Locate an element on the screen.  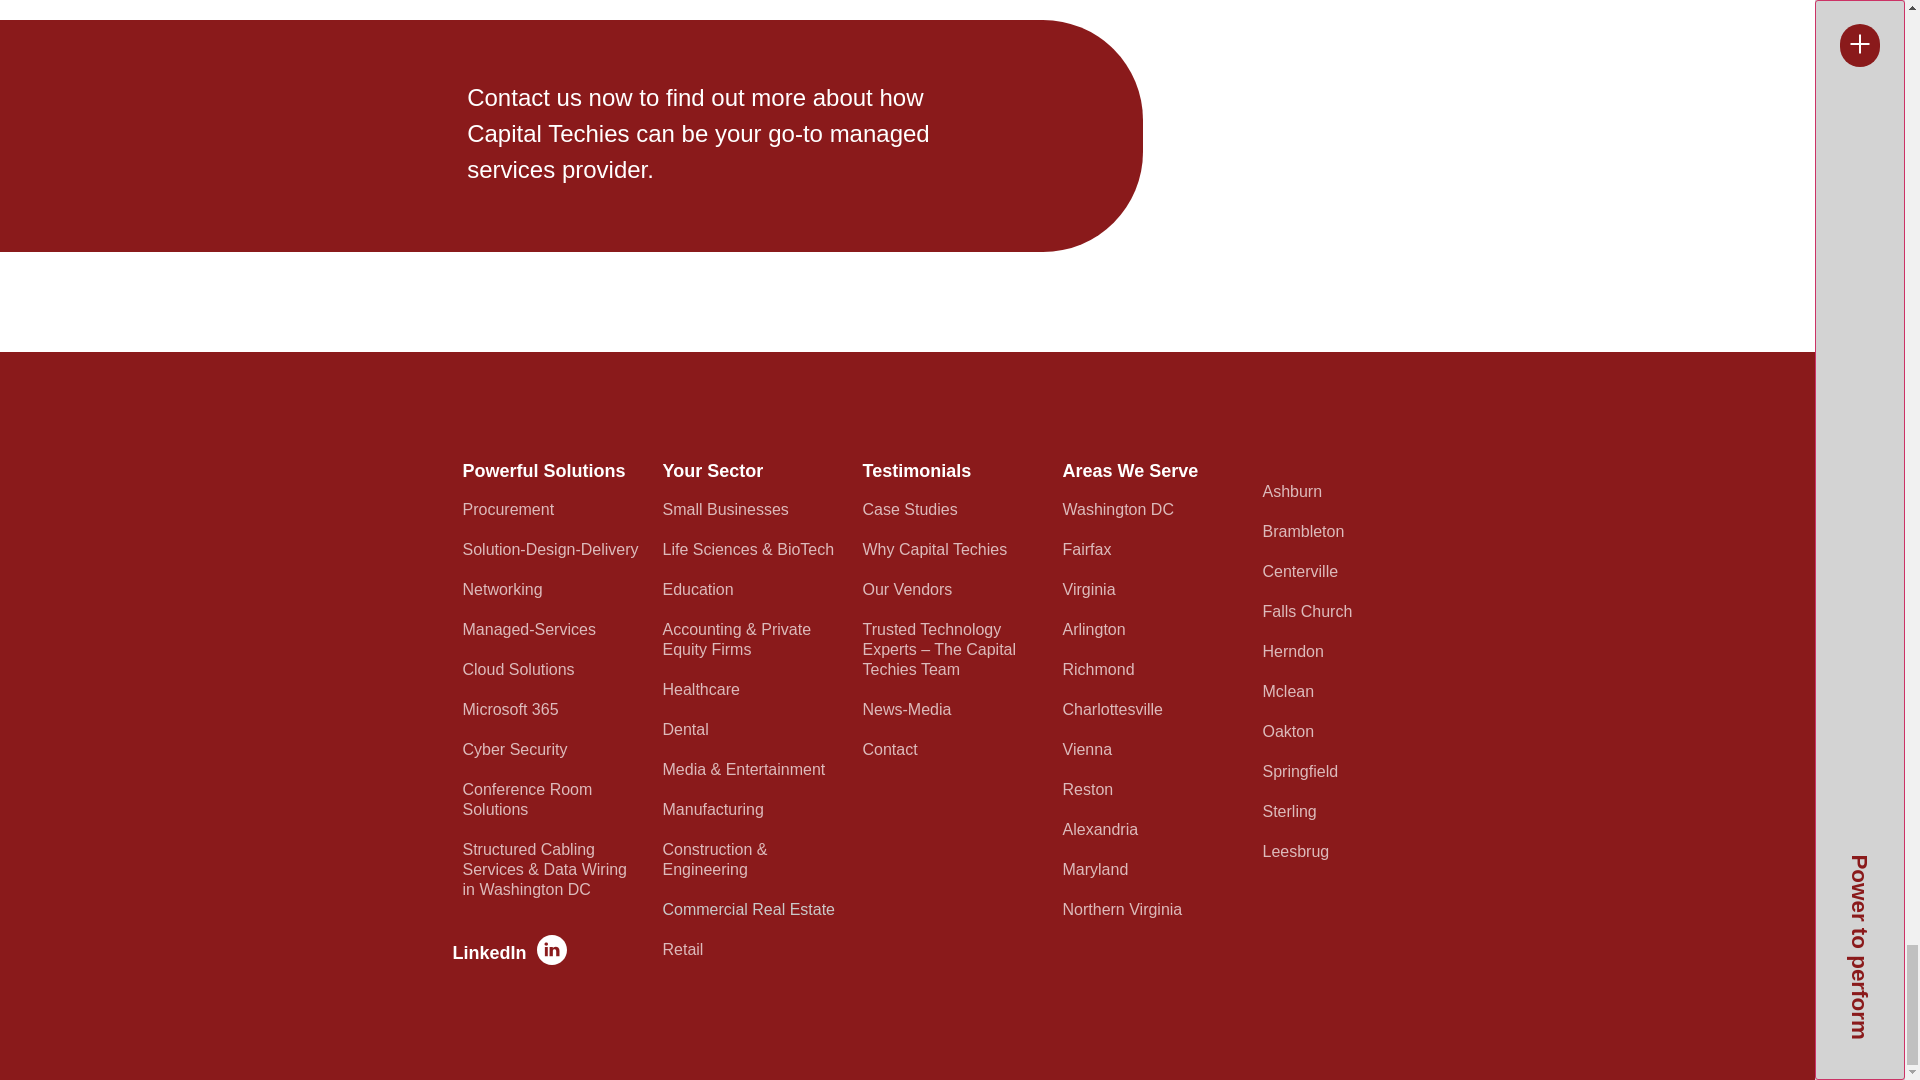
Microsoft 365 is located at coordinates (552, 710).